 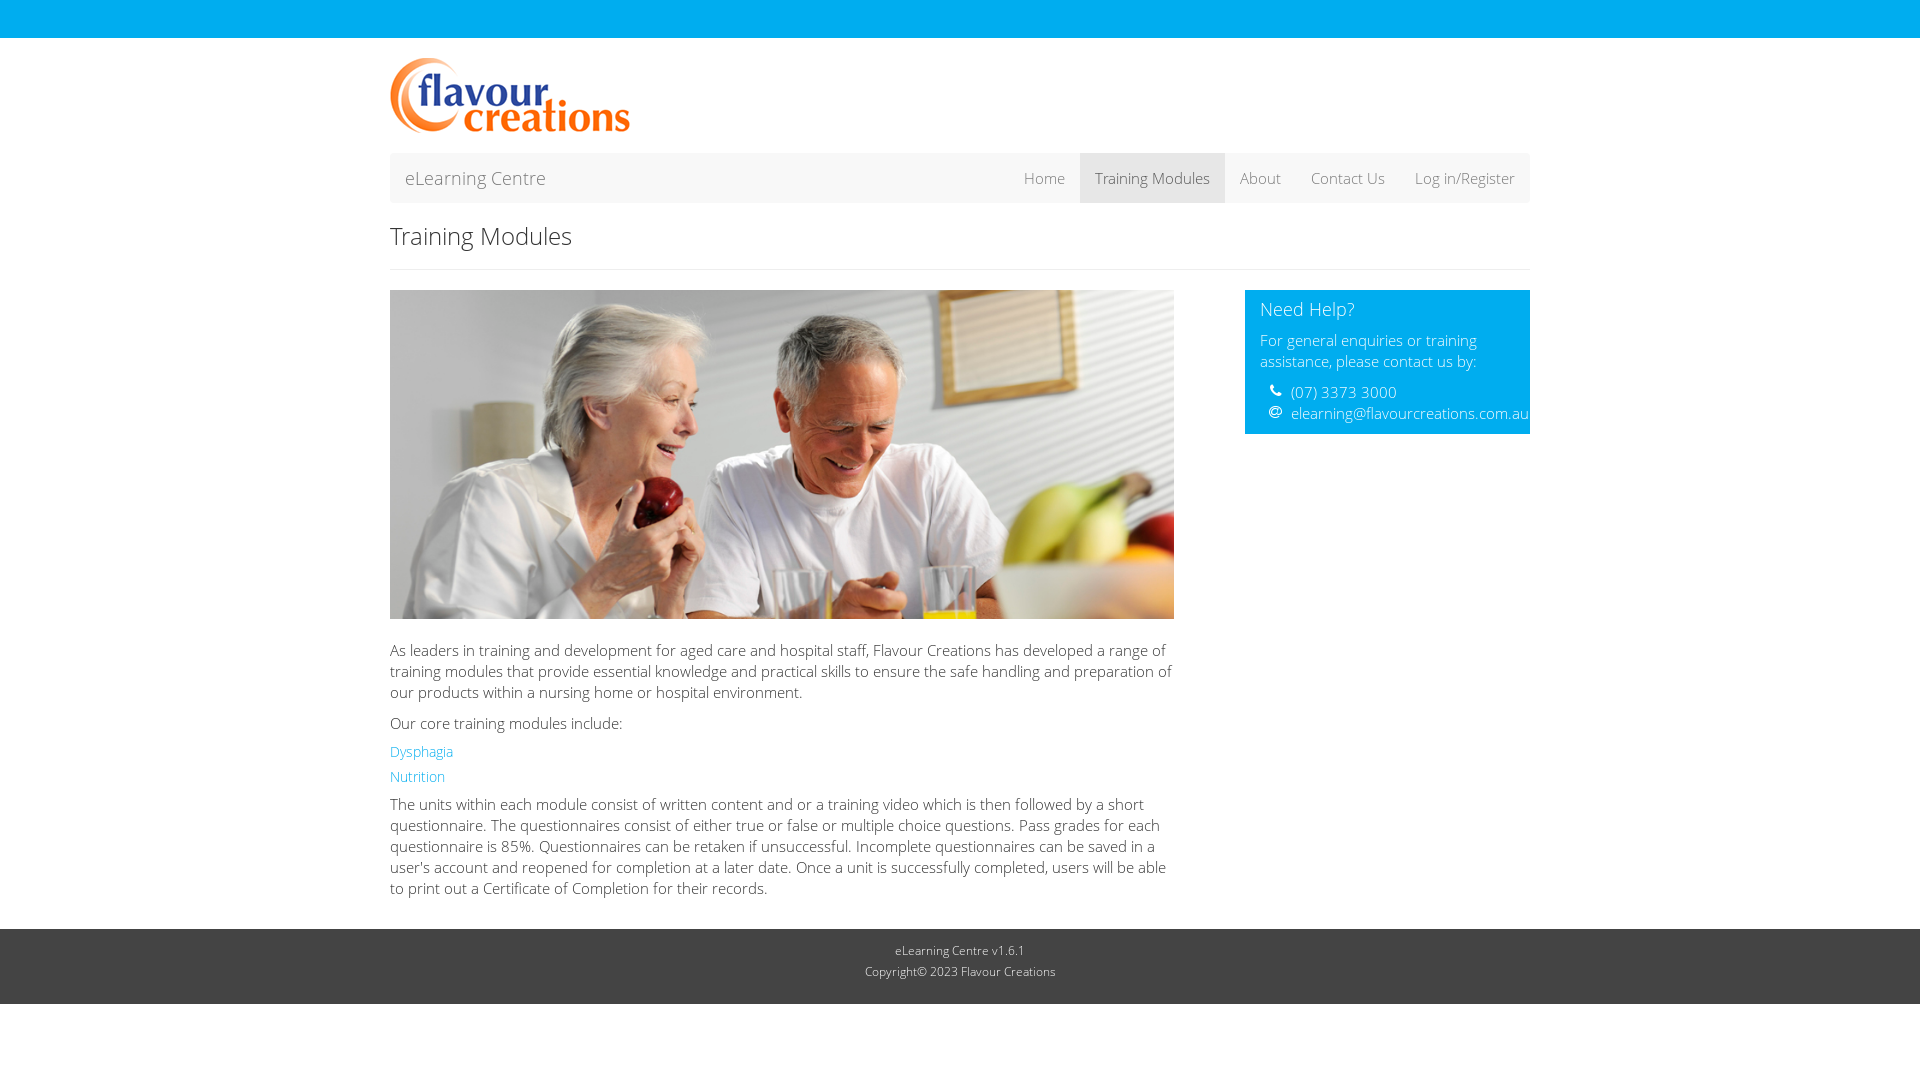 What do you see at coordinates (1152, 178) in the screenshot?
I see `Training Modules` at bounding box center [1152, 178].